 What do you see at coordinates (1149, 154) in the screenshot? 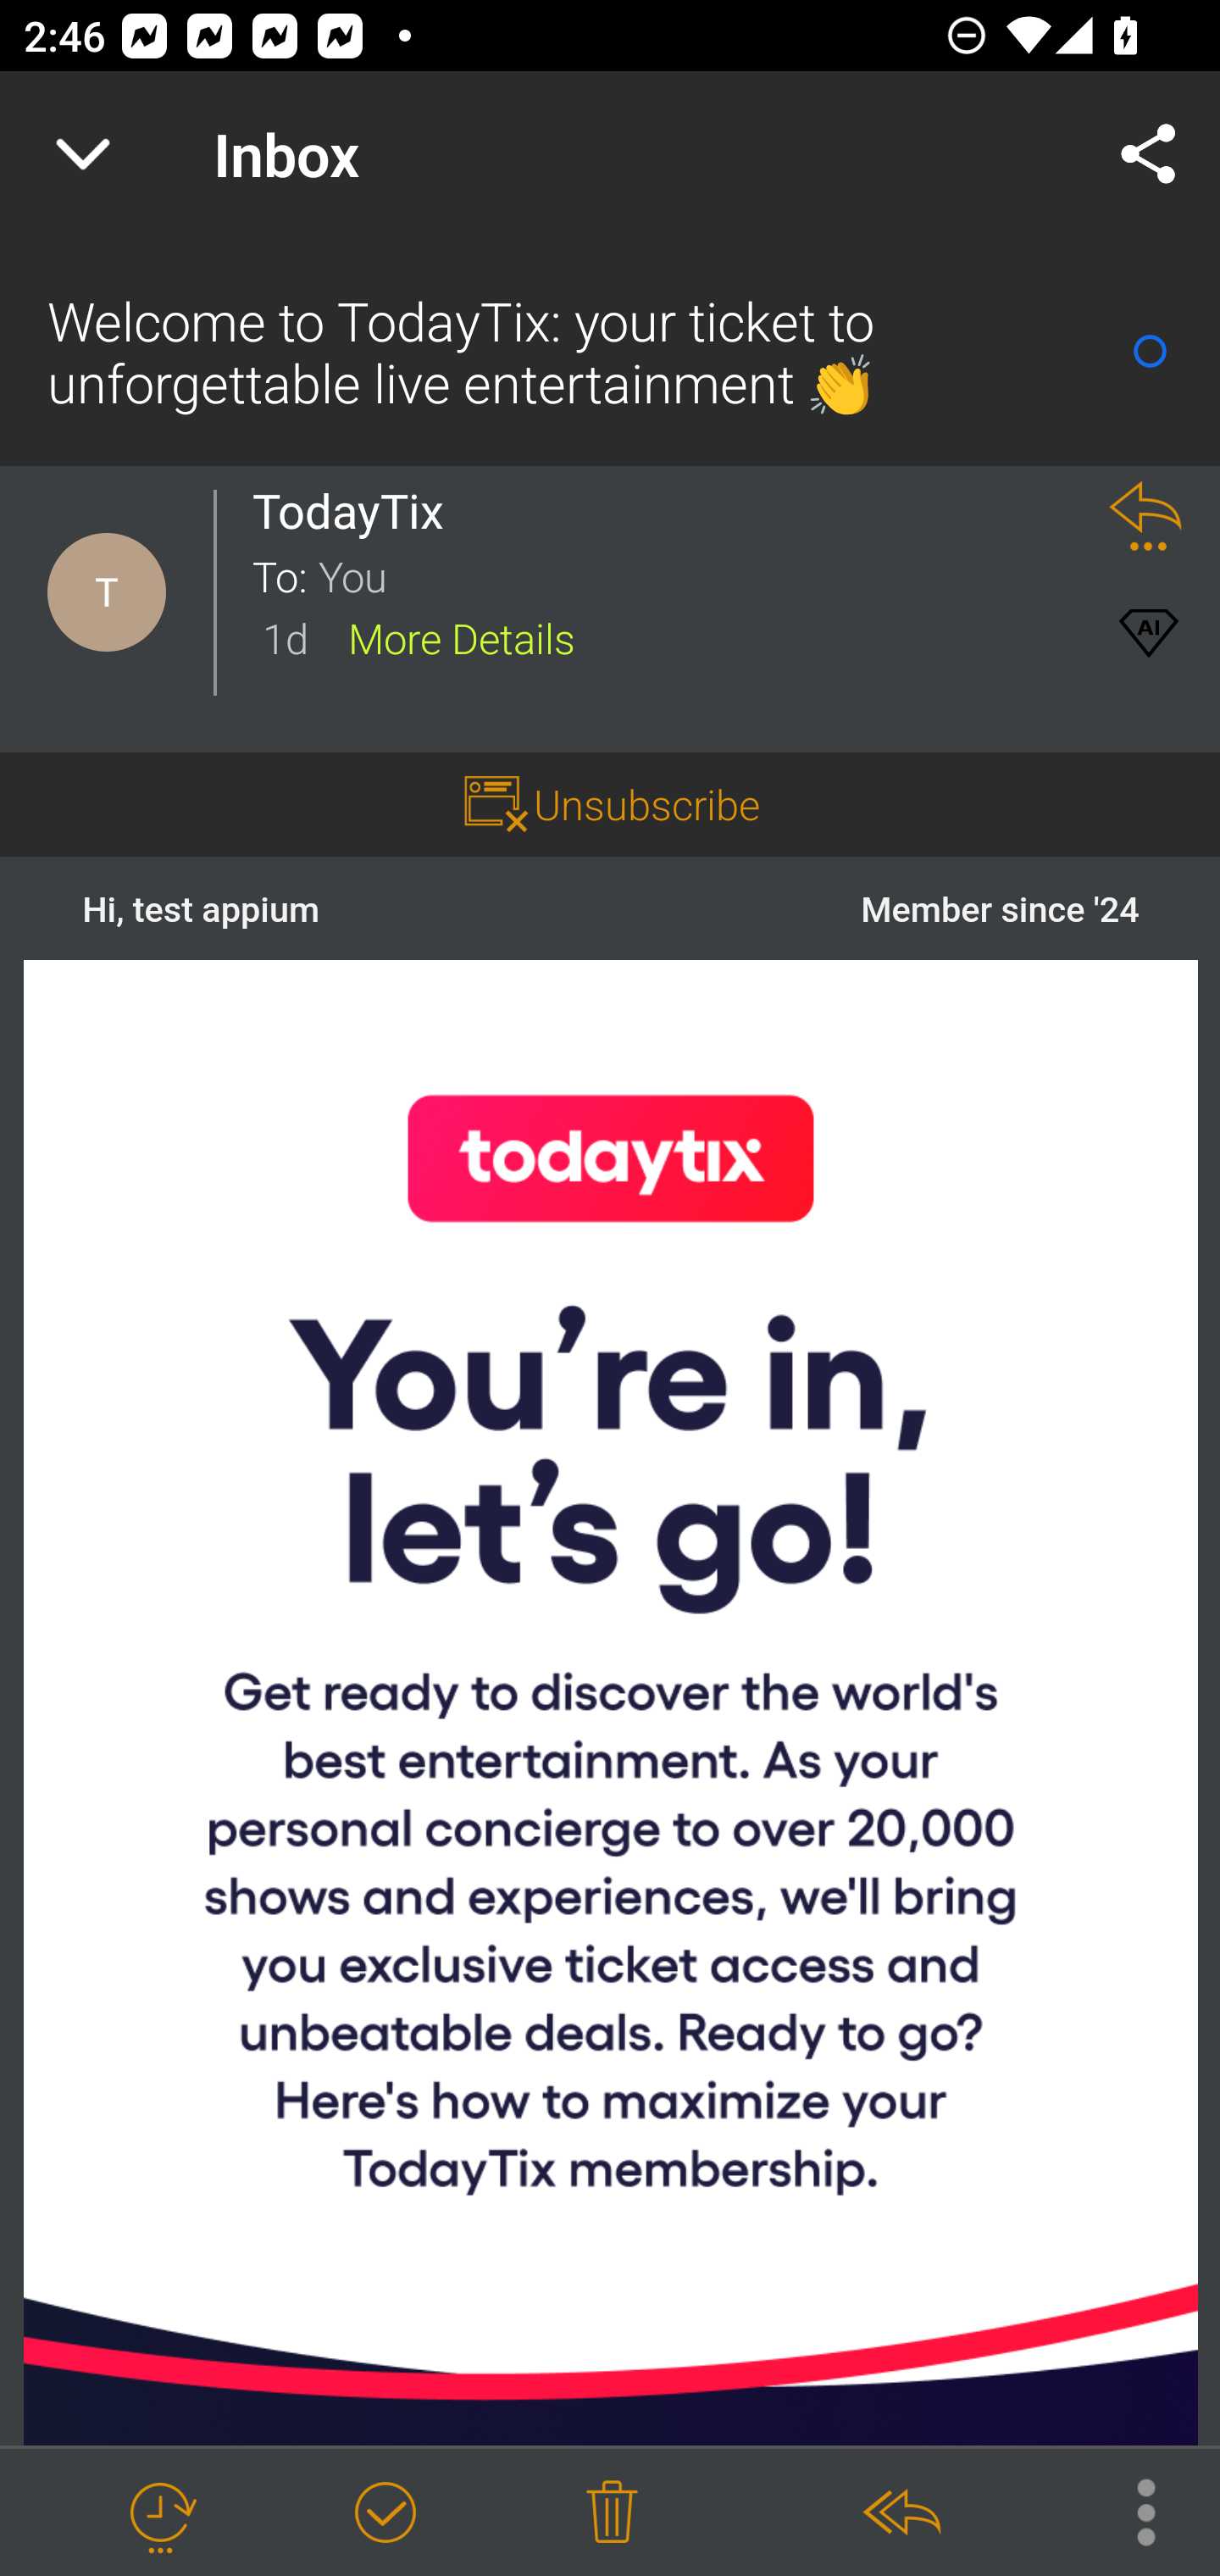
I see `Share` at bounding box center [1149, 154].